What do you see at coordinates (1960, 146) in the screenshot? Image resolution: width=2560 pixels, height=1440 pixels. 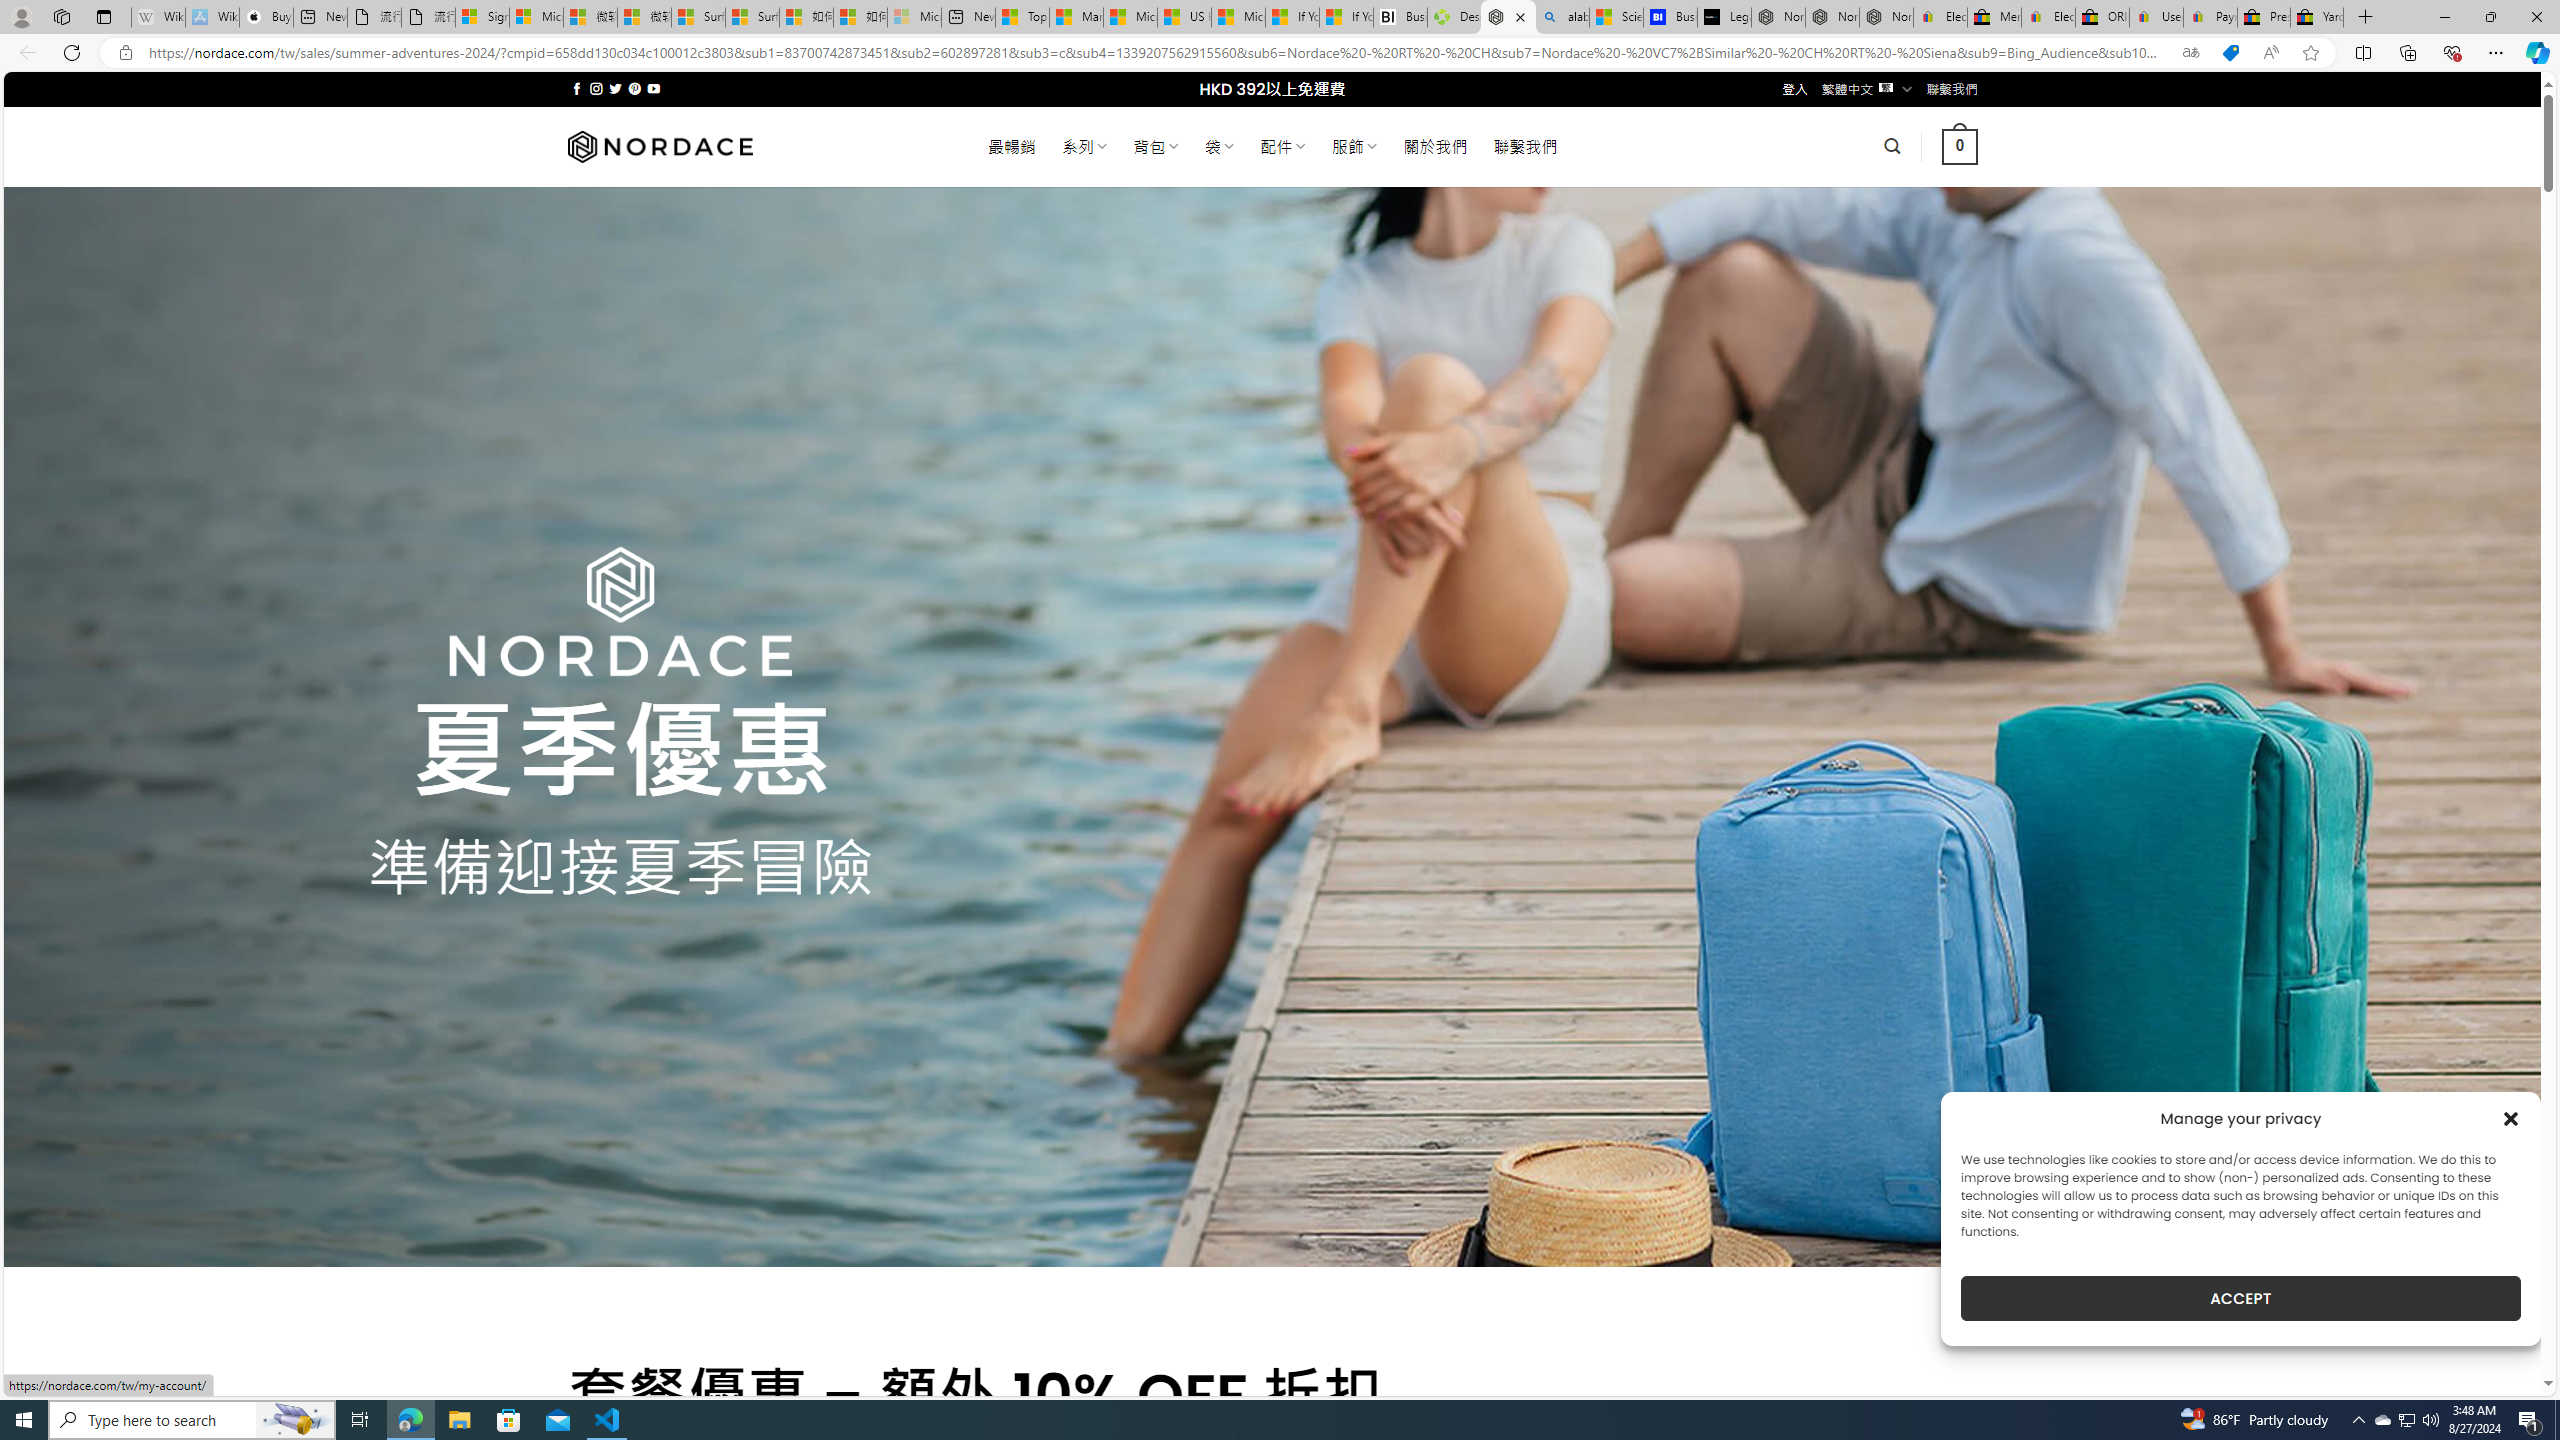 I see `  0  ` at bounding box center [1960, 146].